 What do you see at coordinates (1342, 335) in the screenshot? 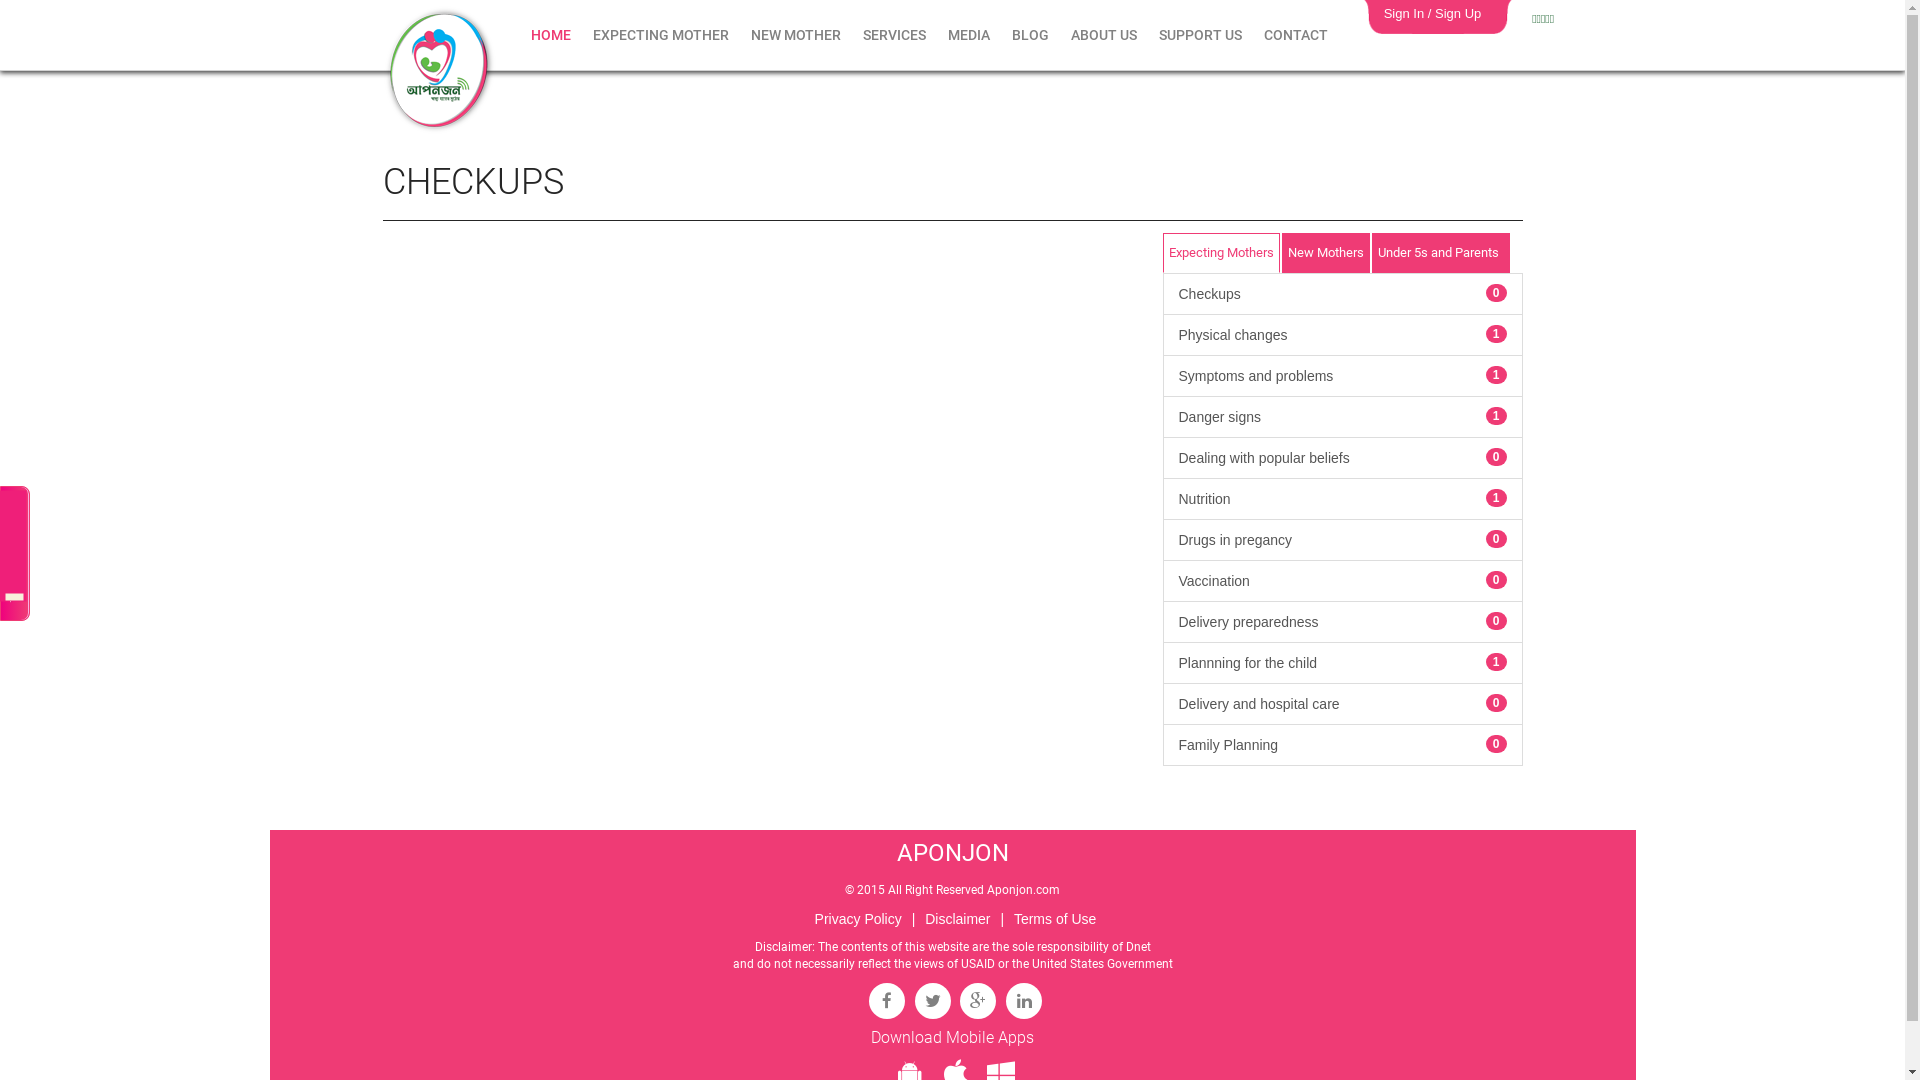
I see `Physical changes
1` at bounding box center [1342, 335].